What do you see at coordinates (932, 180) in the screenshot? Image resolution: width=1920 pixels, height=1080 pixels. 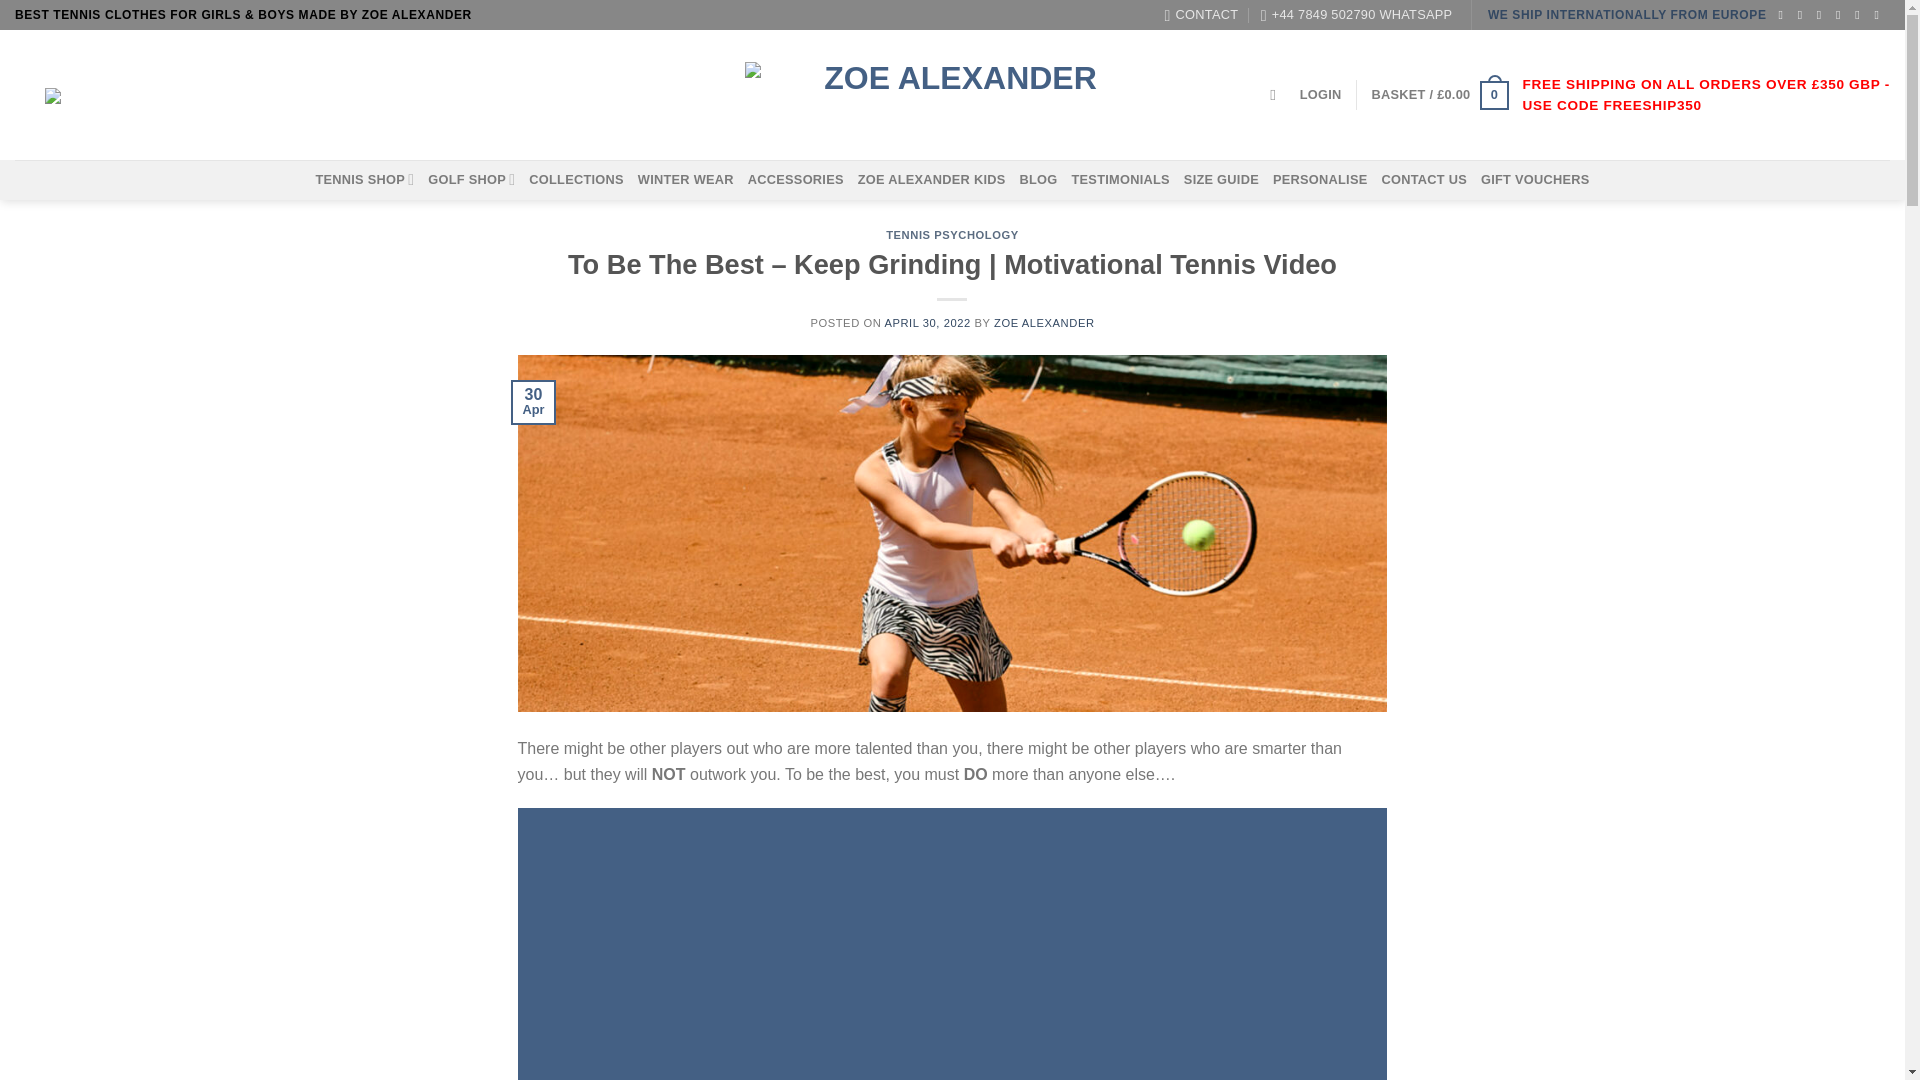 I see `ZOE ALEXANDER KIDS` at bounding box center [932, 180].